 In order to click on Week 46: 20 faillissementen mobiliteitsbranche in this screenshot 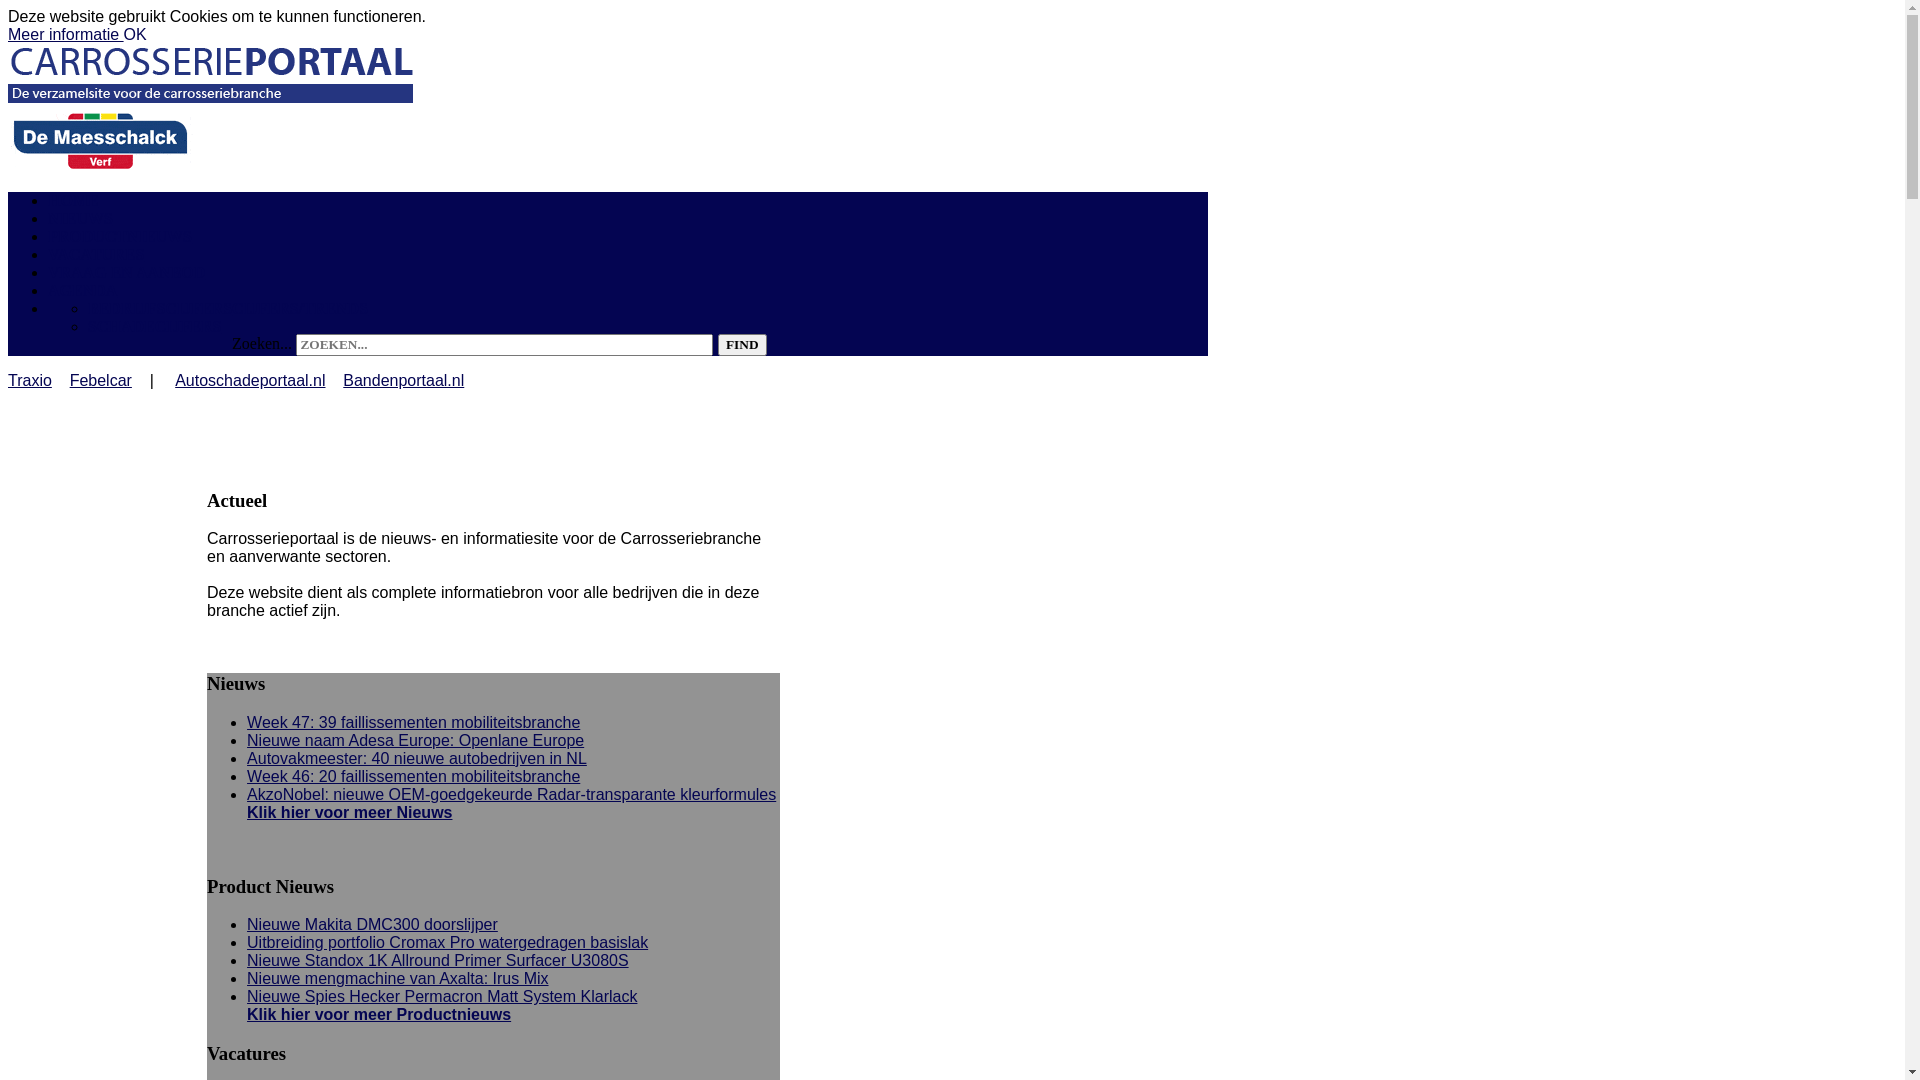, I will do `click(413, 776)`.